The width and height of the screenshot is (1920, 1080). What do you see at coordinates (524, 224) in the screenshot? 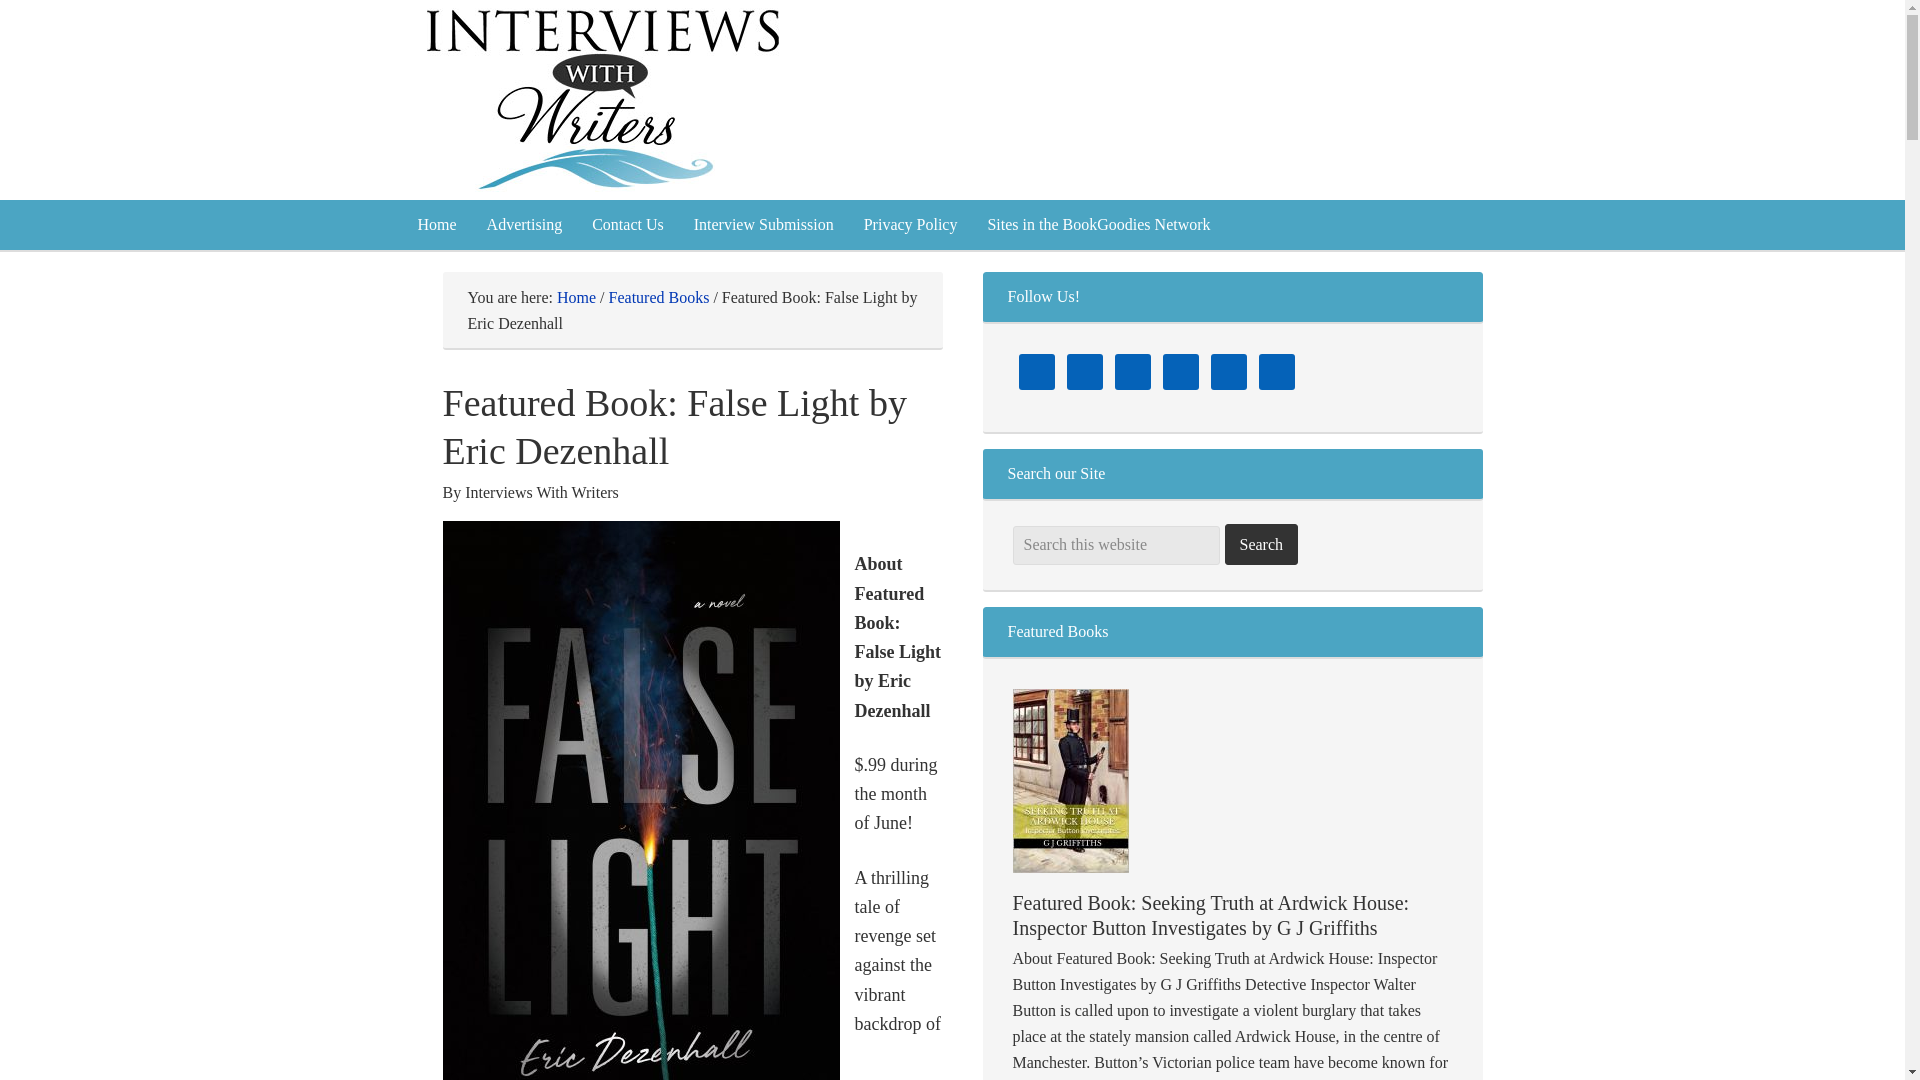
I see `Advertising` at bounding box center [524, 224].